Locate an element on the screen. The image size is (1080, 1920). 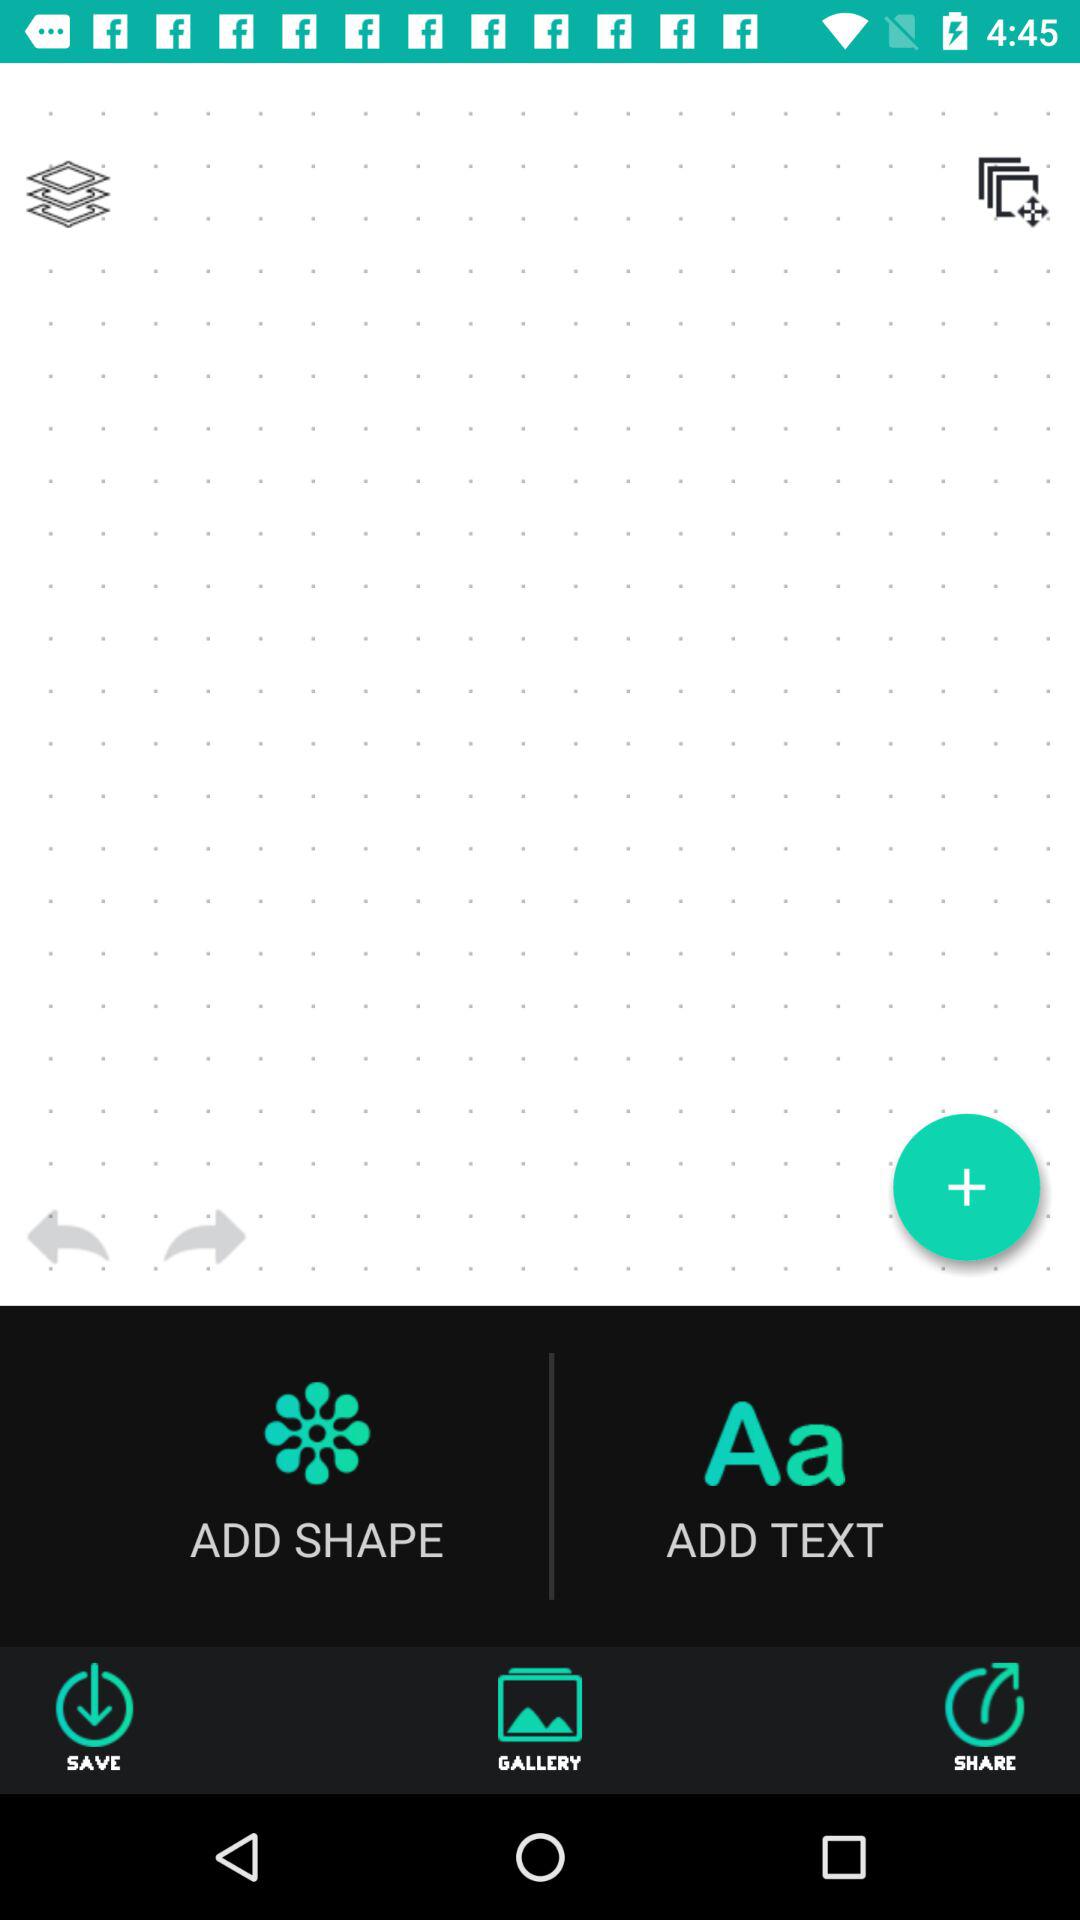
scroll to the save is located at coordinates (94, 1720).